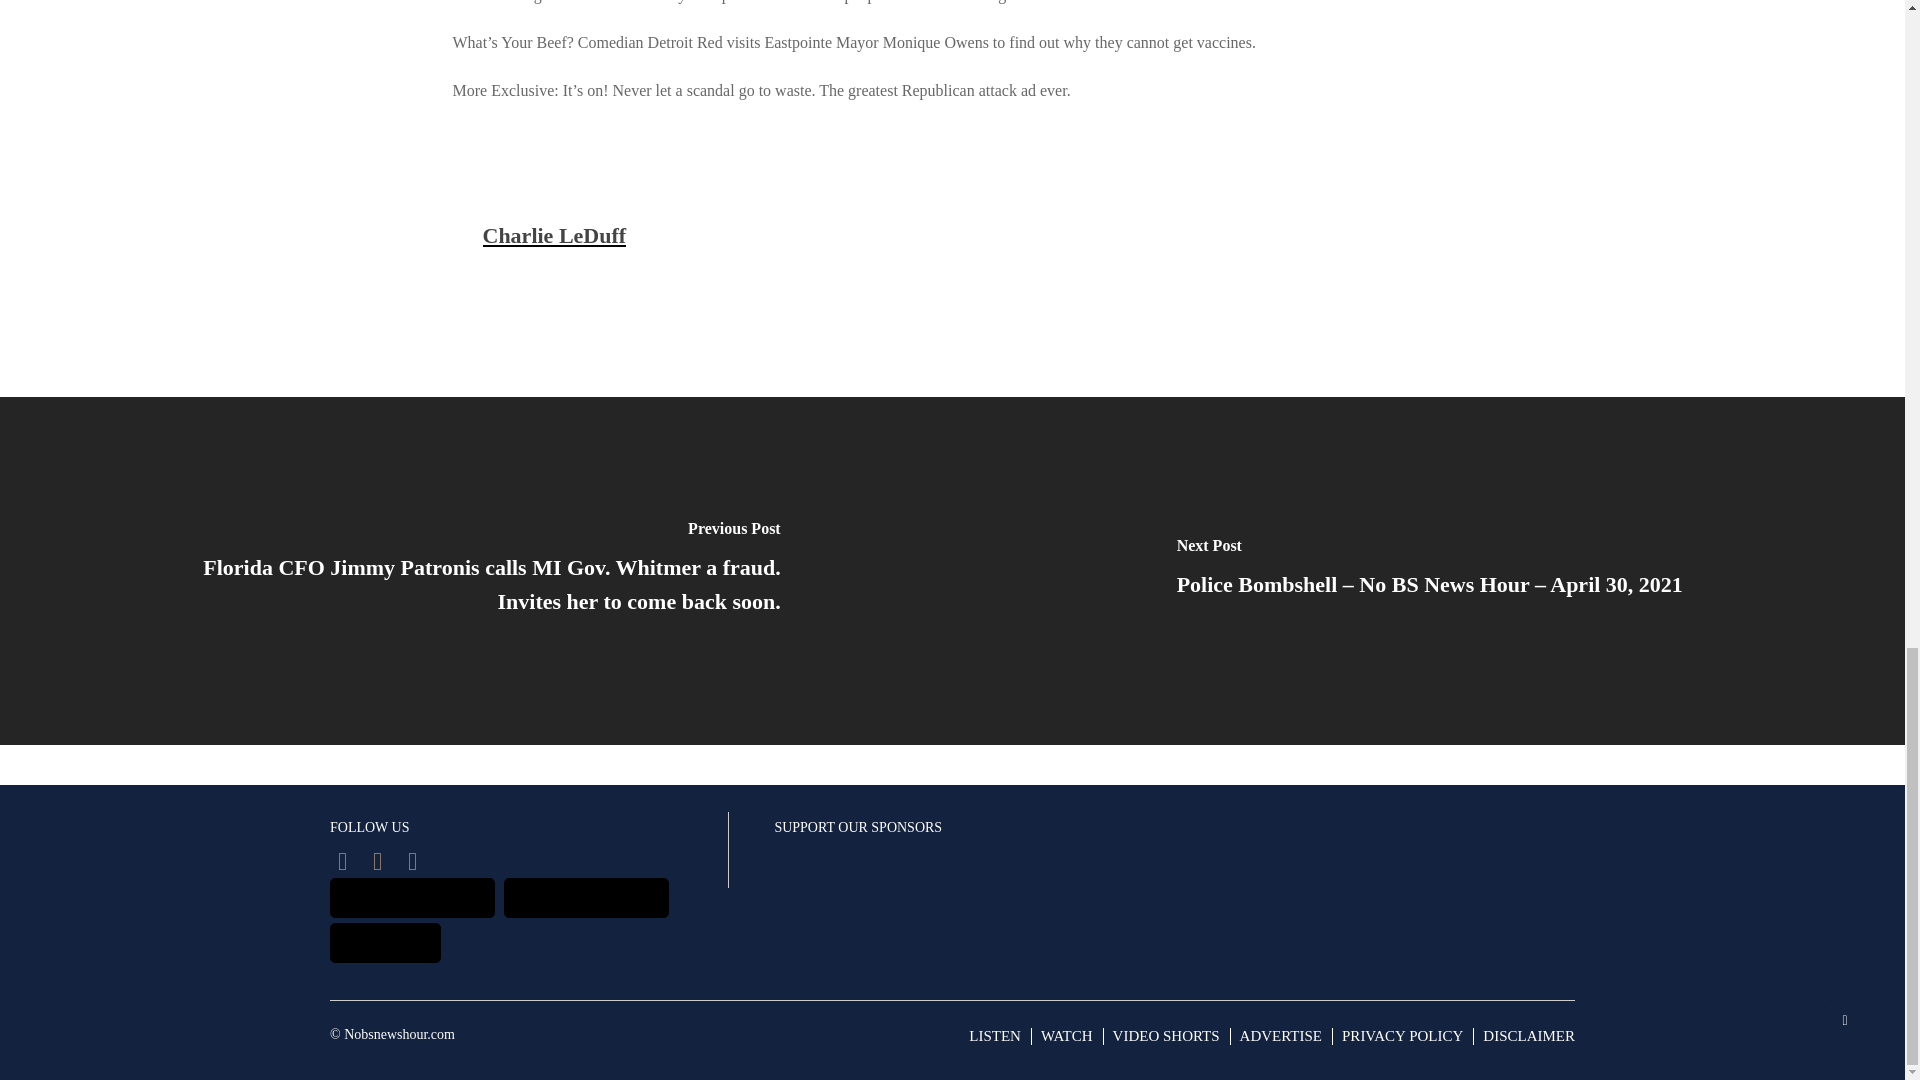 The image size is (1920, 1080). What do you see at coordinates (376, 860) in the screenshot?
I see `twitter` at bounding box center [376, 860].